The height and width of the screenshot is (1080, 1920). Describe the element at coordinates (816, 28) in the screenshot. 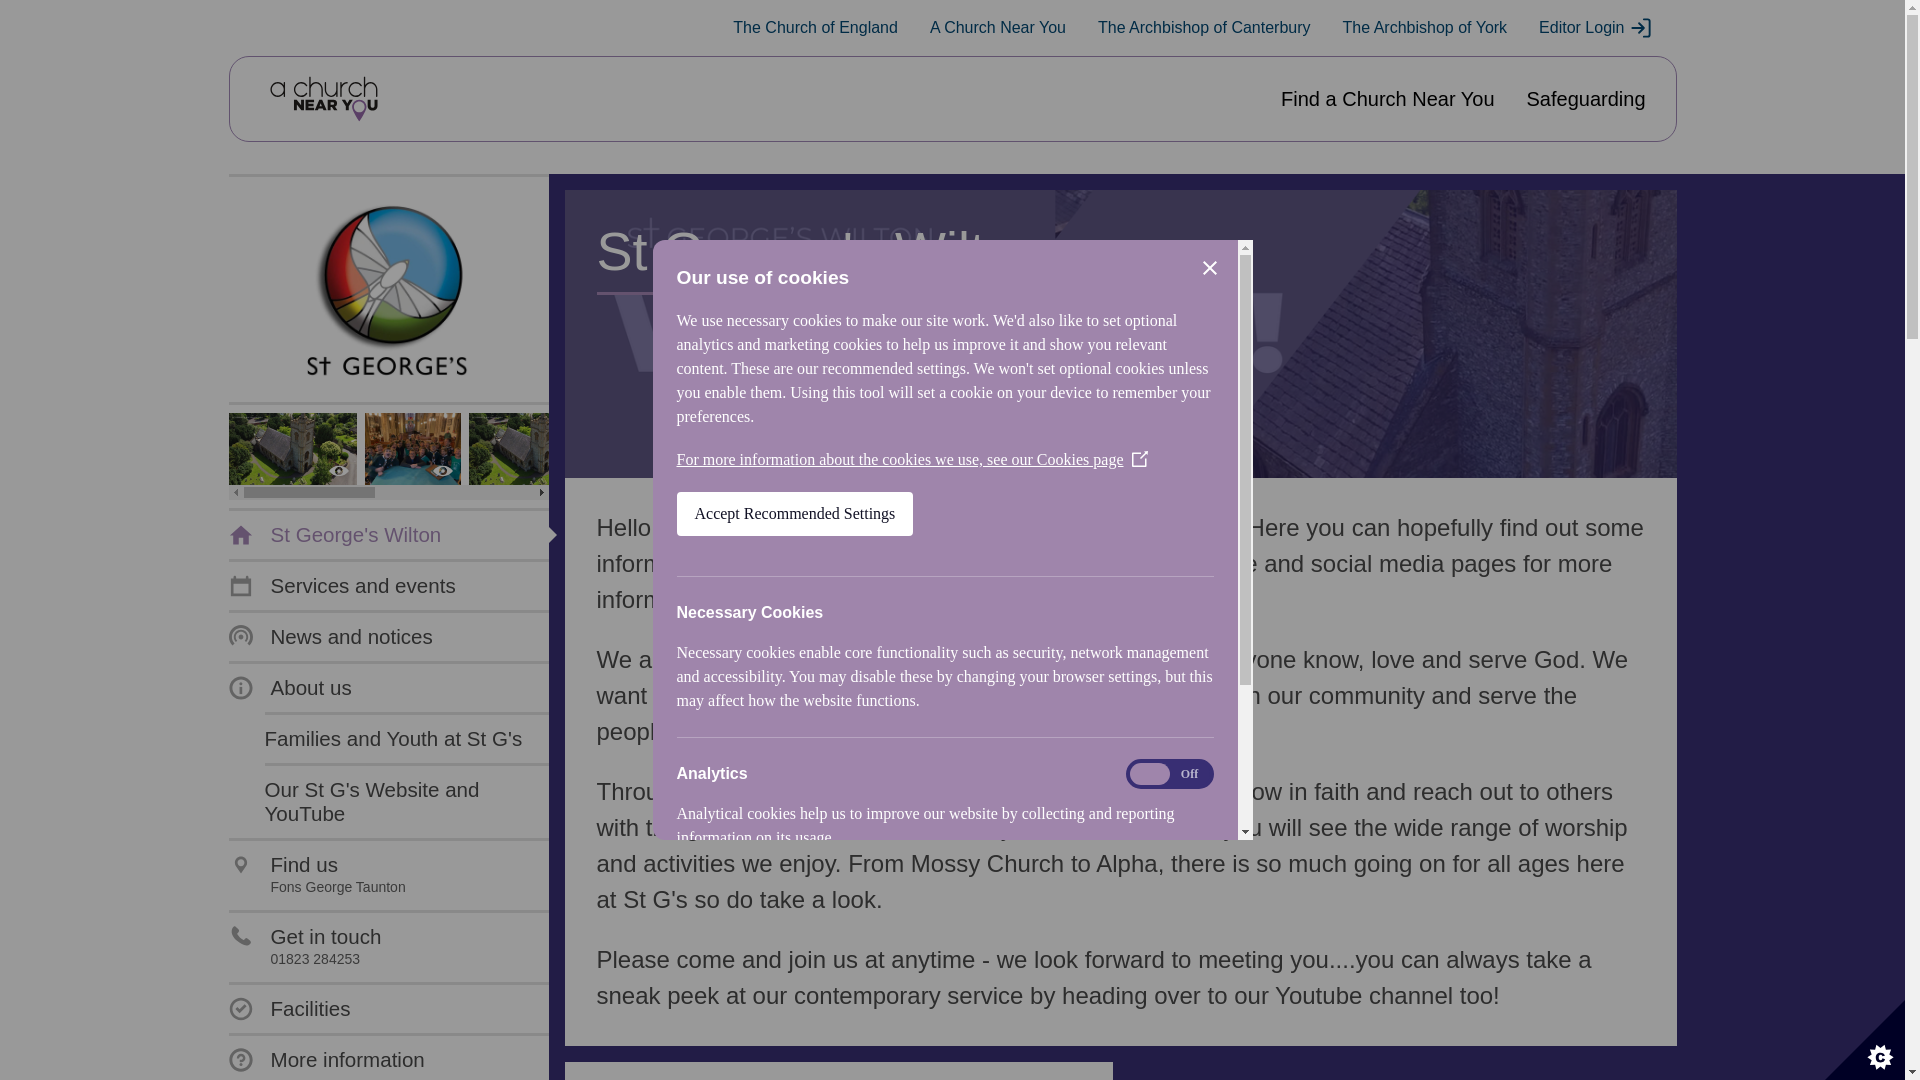

I see `The Church of England` at that location.